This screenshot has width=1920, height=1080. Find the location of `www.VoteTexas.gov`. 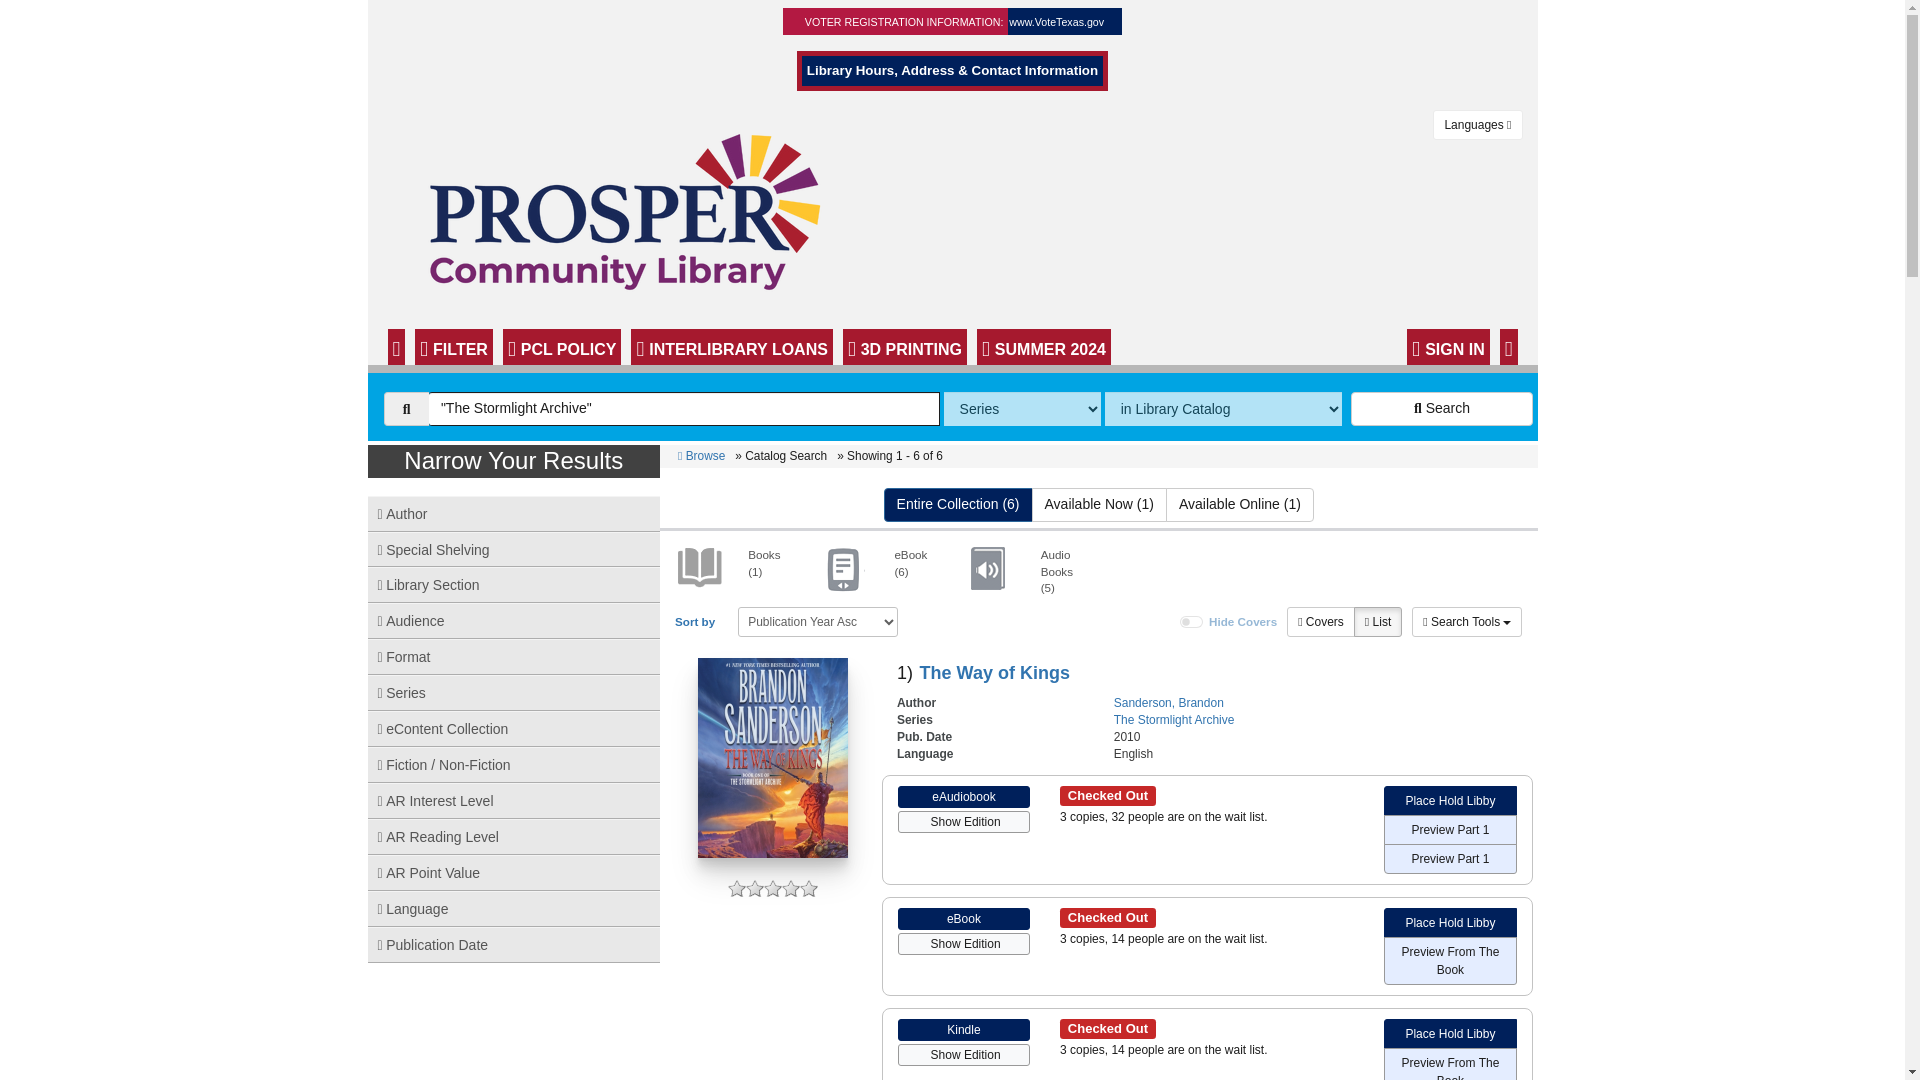

www.VoteTexas.gov is located at coordinates (1056, 22).